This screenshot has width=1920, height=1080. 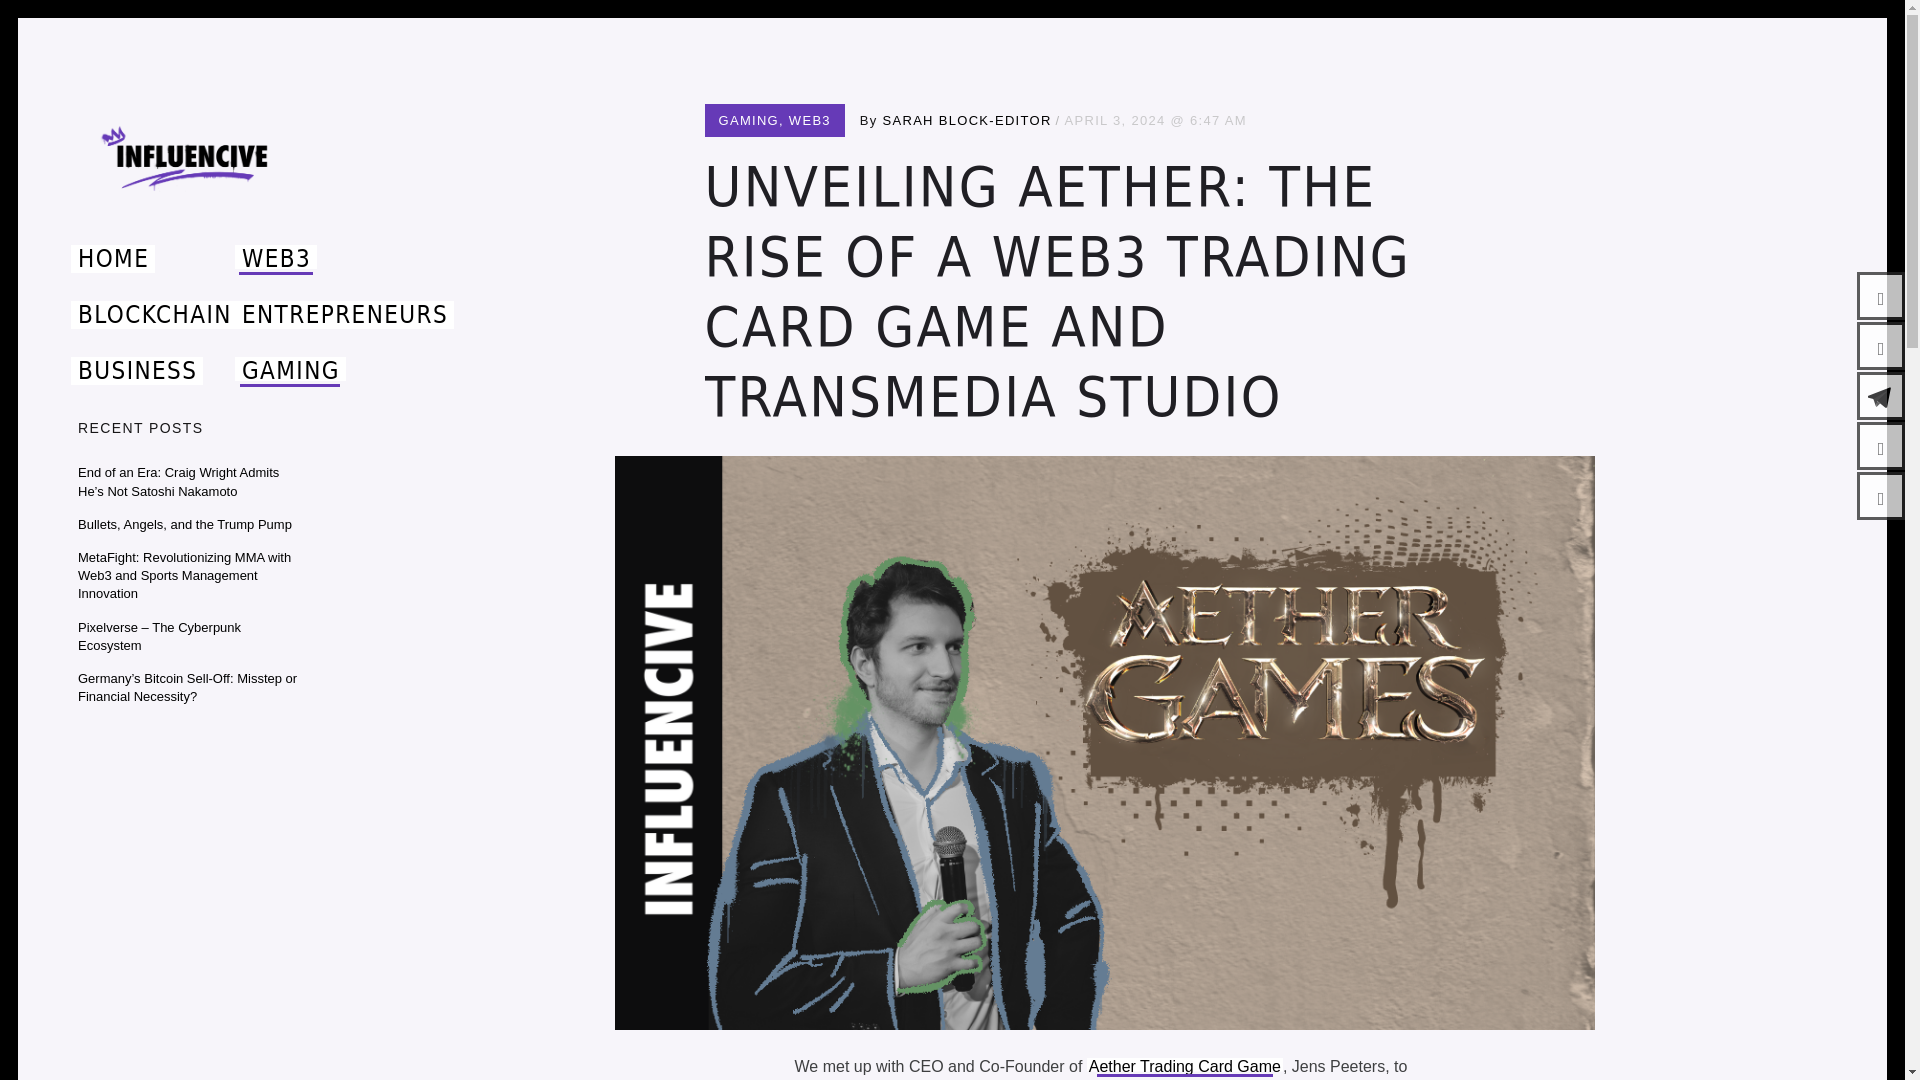 I want to click on Aether Trading Card Game, so click(x=1184, y=1066).